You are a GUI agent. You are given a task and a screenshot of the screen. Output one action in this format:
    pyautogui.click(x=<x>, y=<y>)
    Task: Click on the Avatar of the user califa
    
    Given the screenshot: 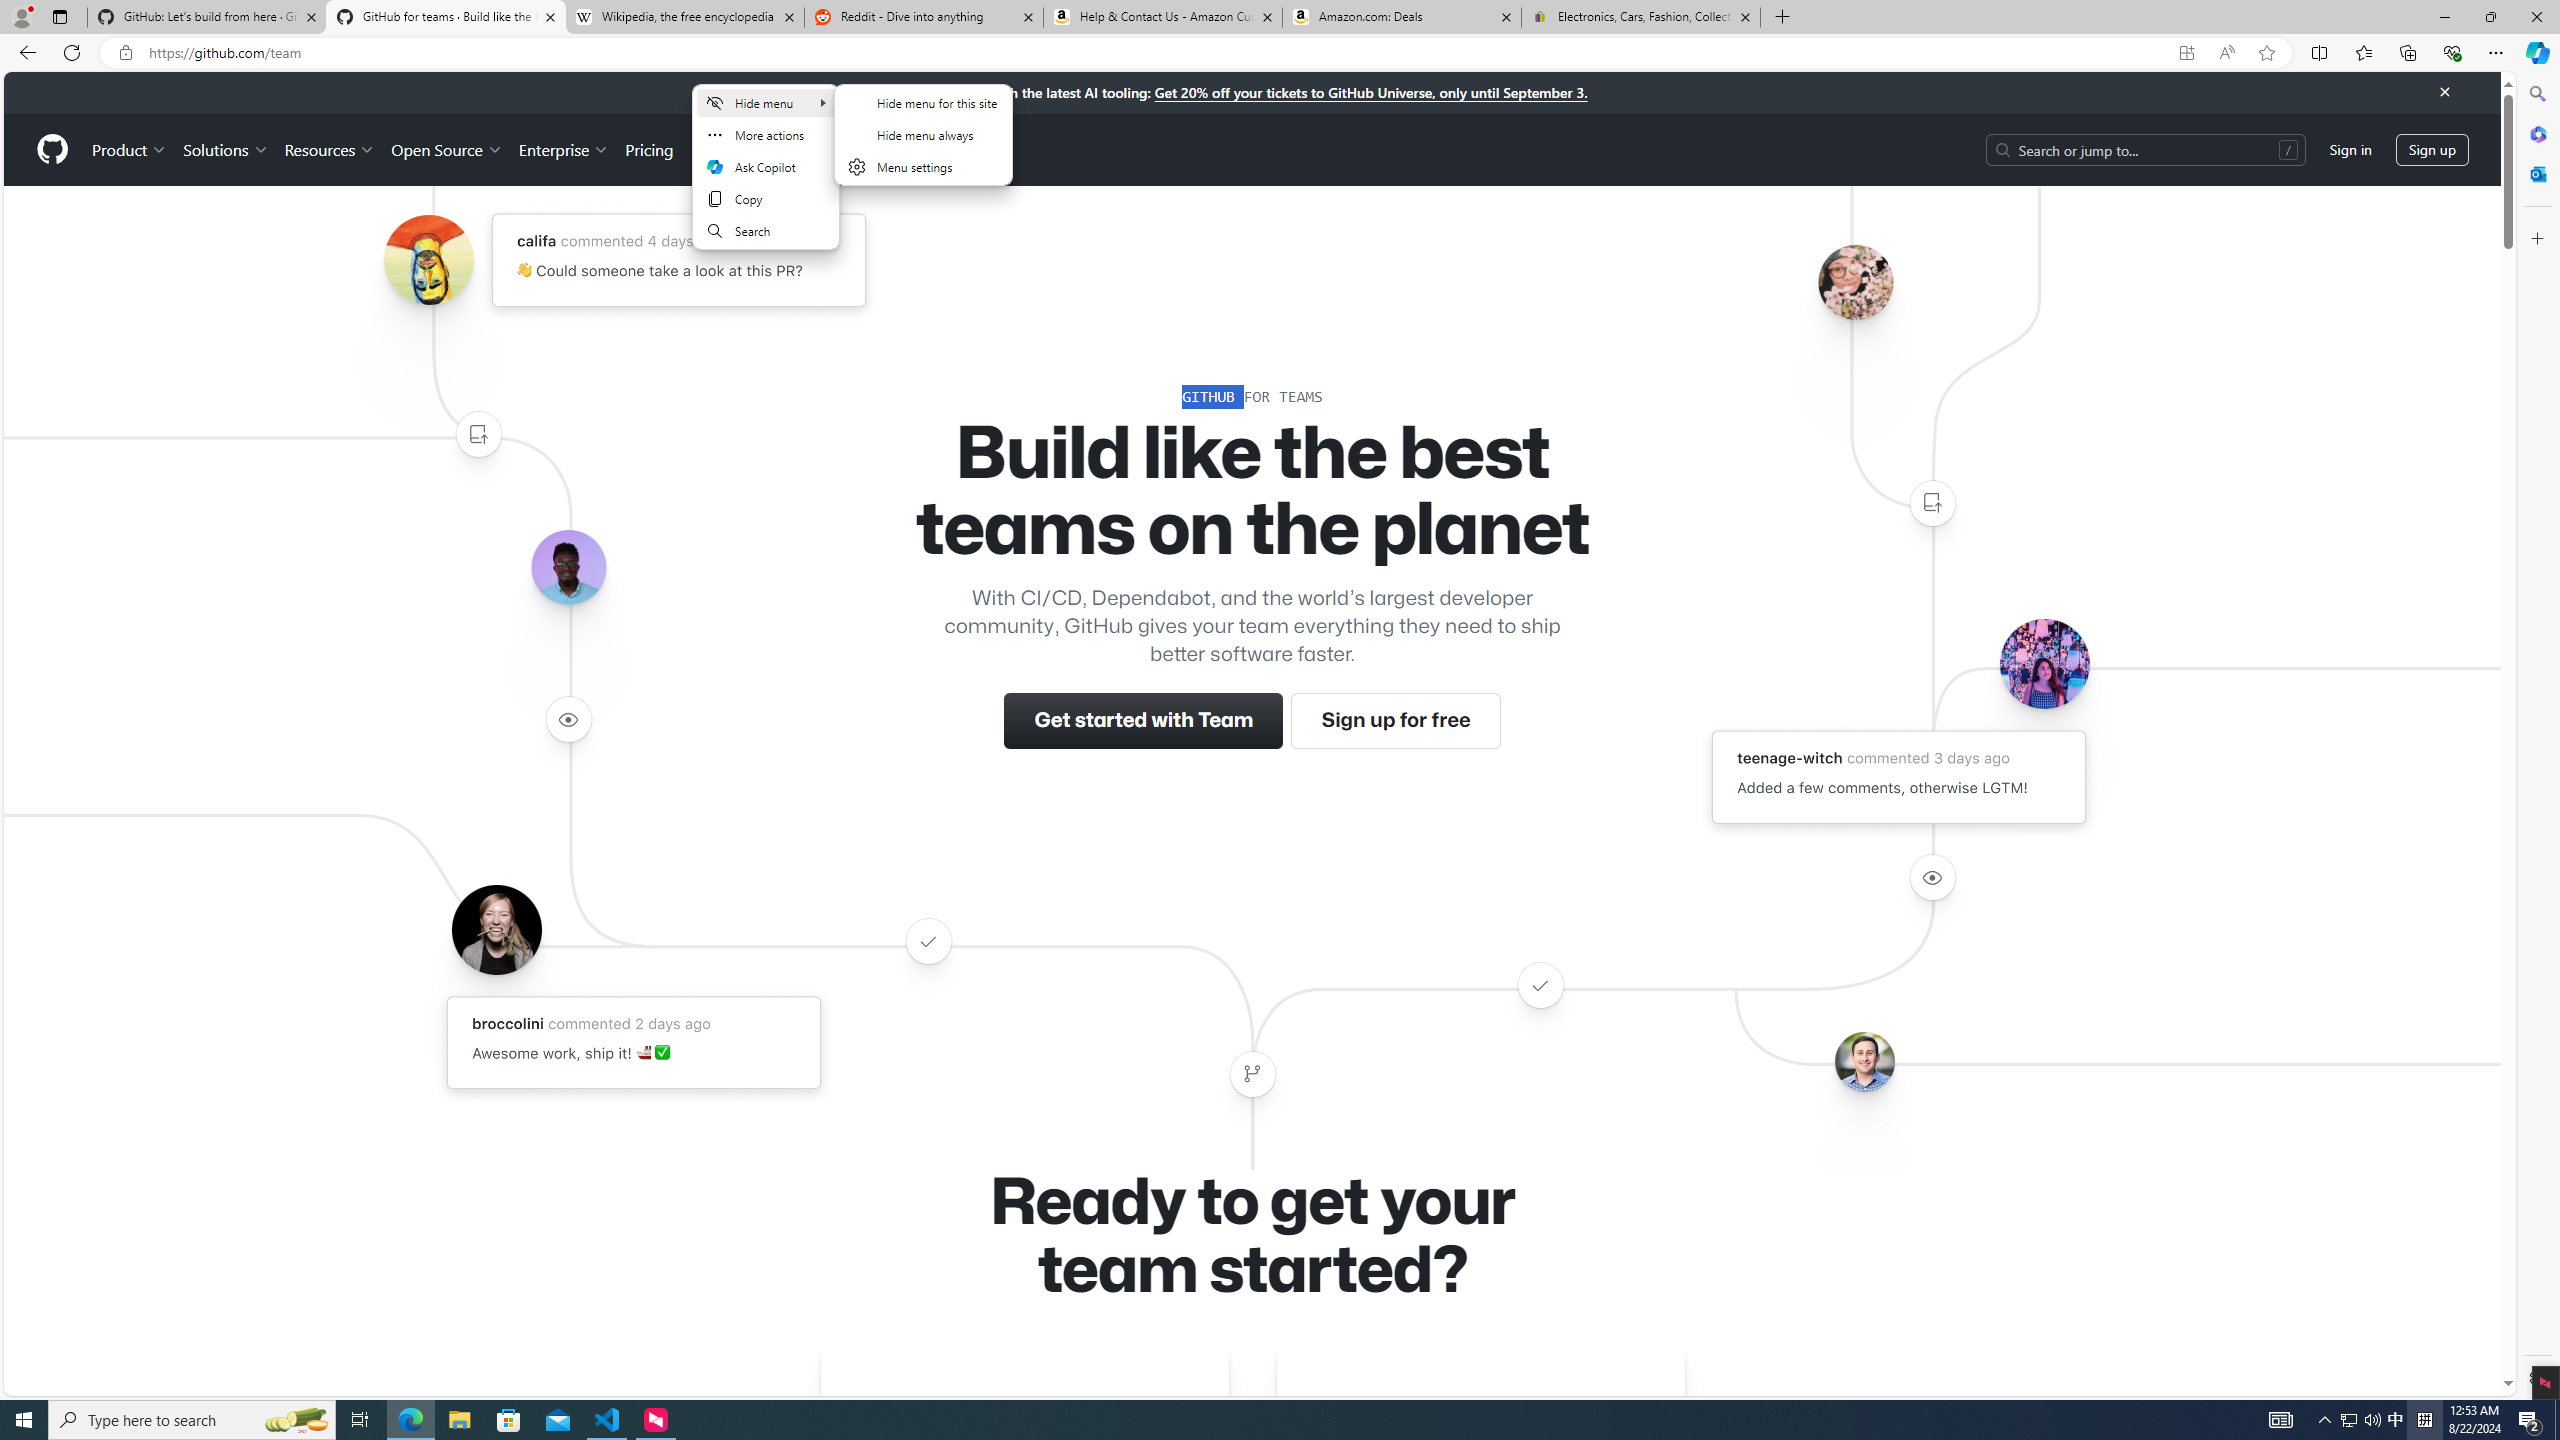 What is the action you would take?
    pyautogui.click(x=428, y=260)
    